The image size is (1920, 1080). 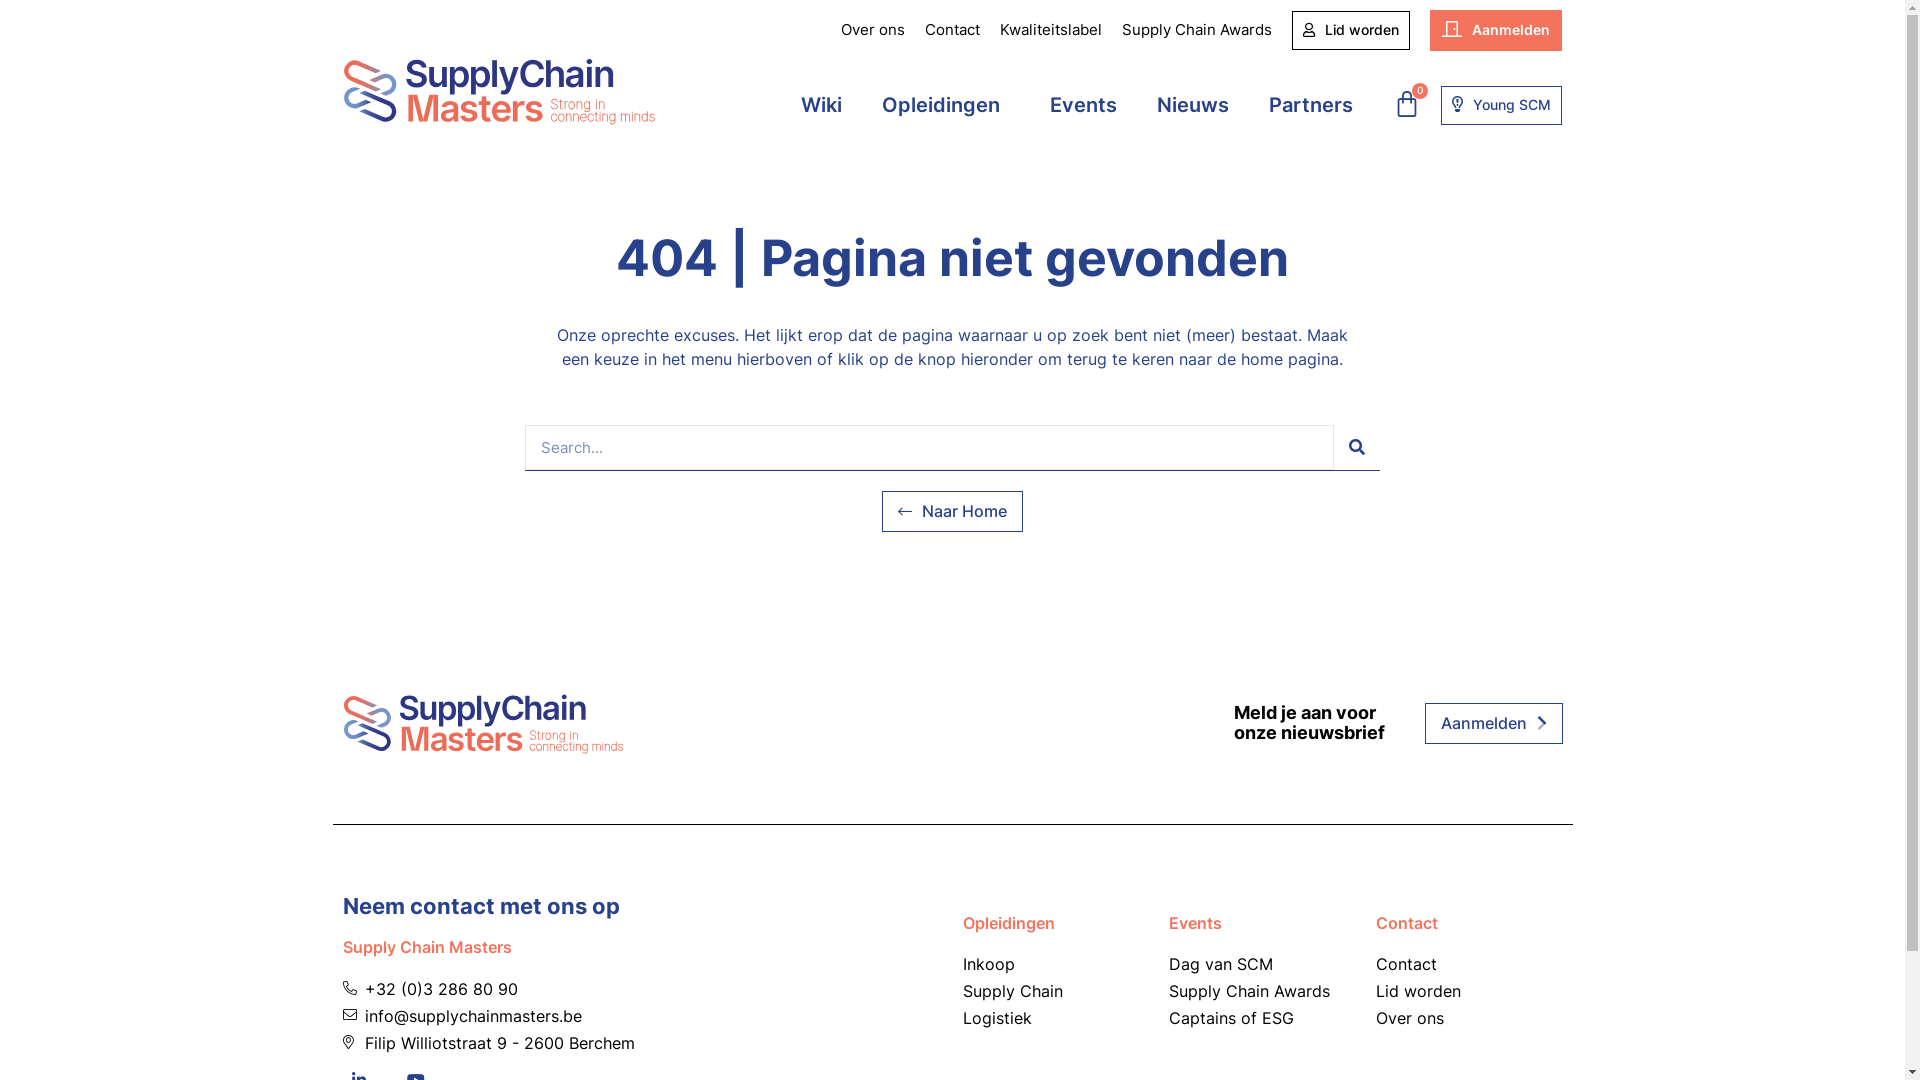 What do you see at coordinates (1407, 923) in the screenshot?
I see `Contact` at bounding box center [1407, 923].